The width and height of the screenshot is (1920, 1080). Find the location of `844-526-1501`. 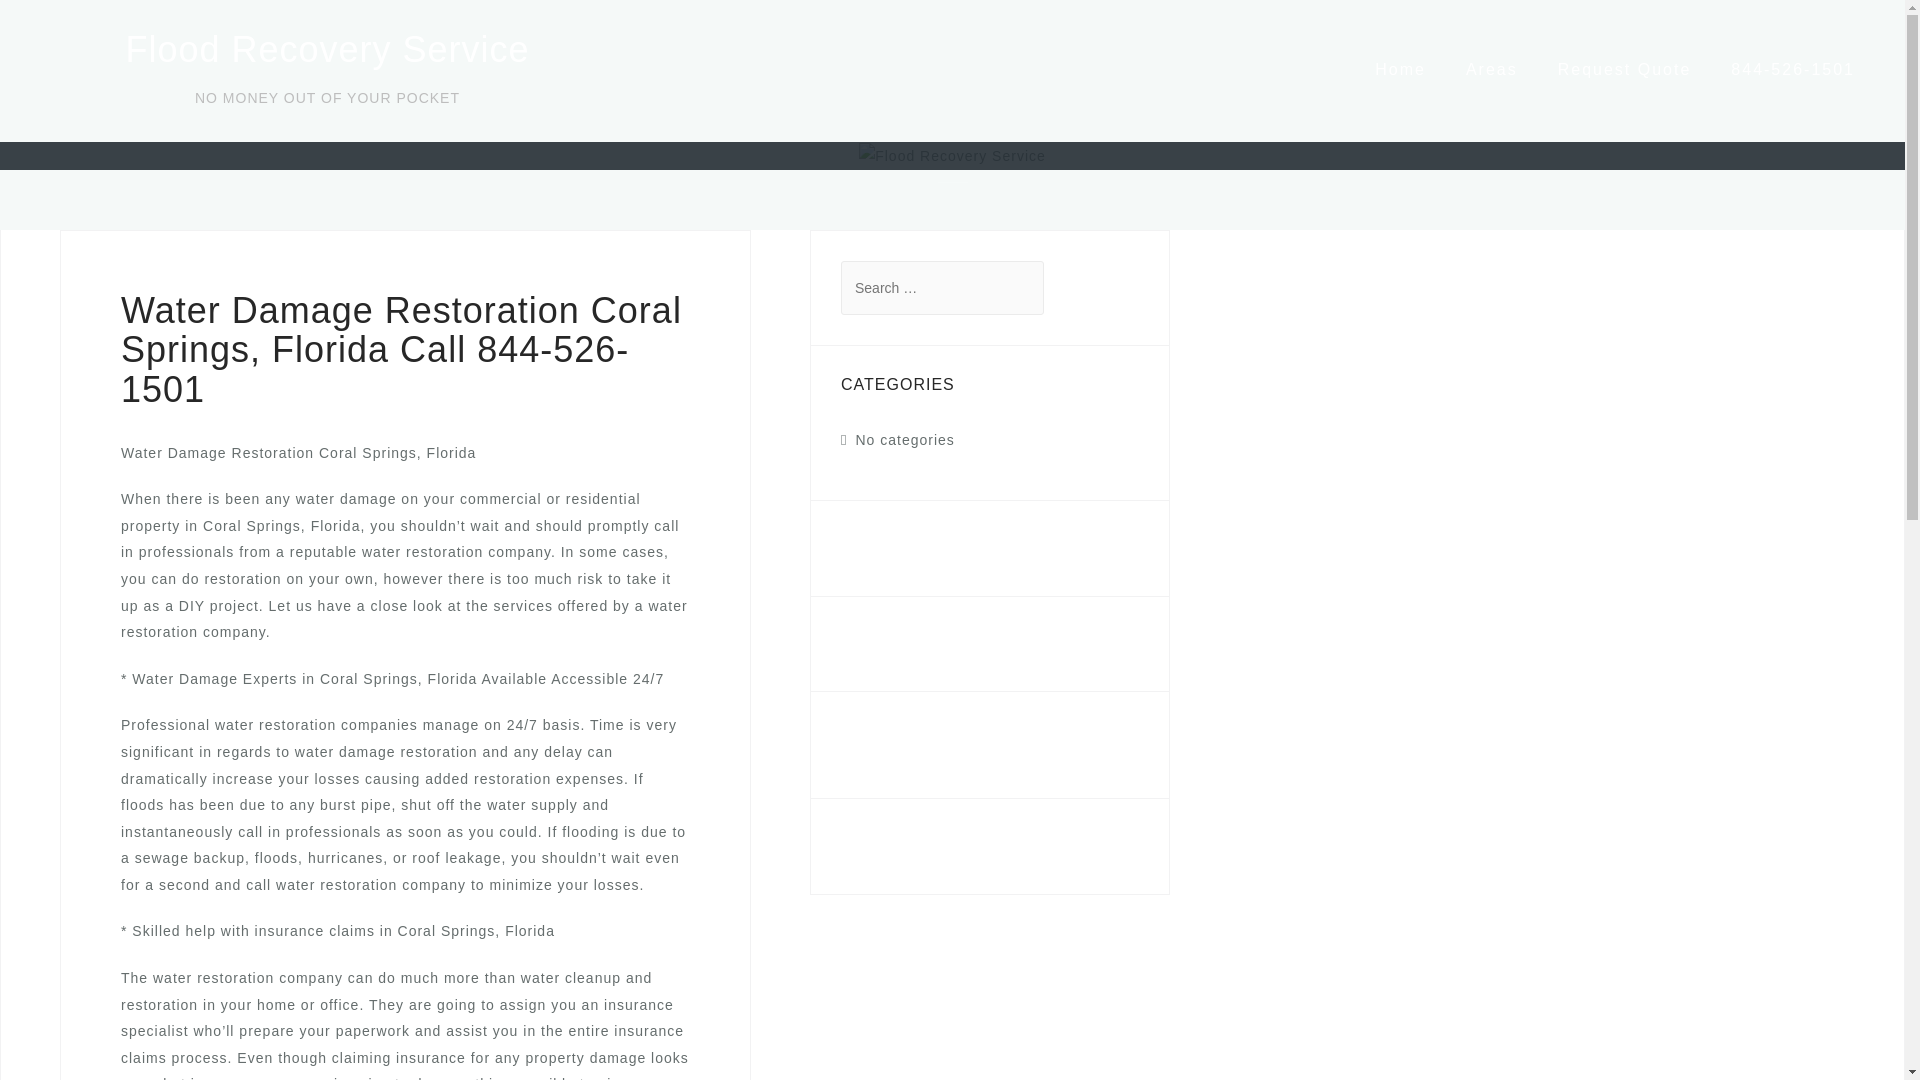

844-526-1501 is located at coordinates (1792, 69).